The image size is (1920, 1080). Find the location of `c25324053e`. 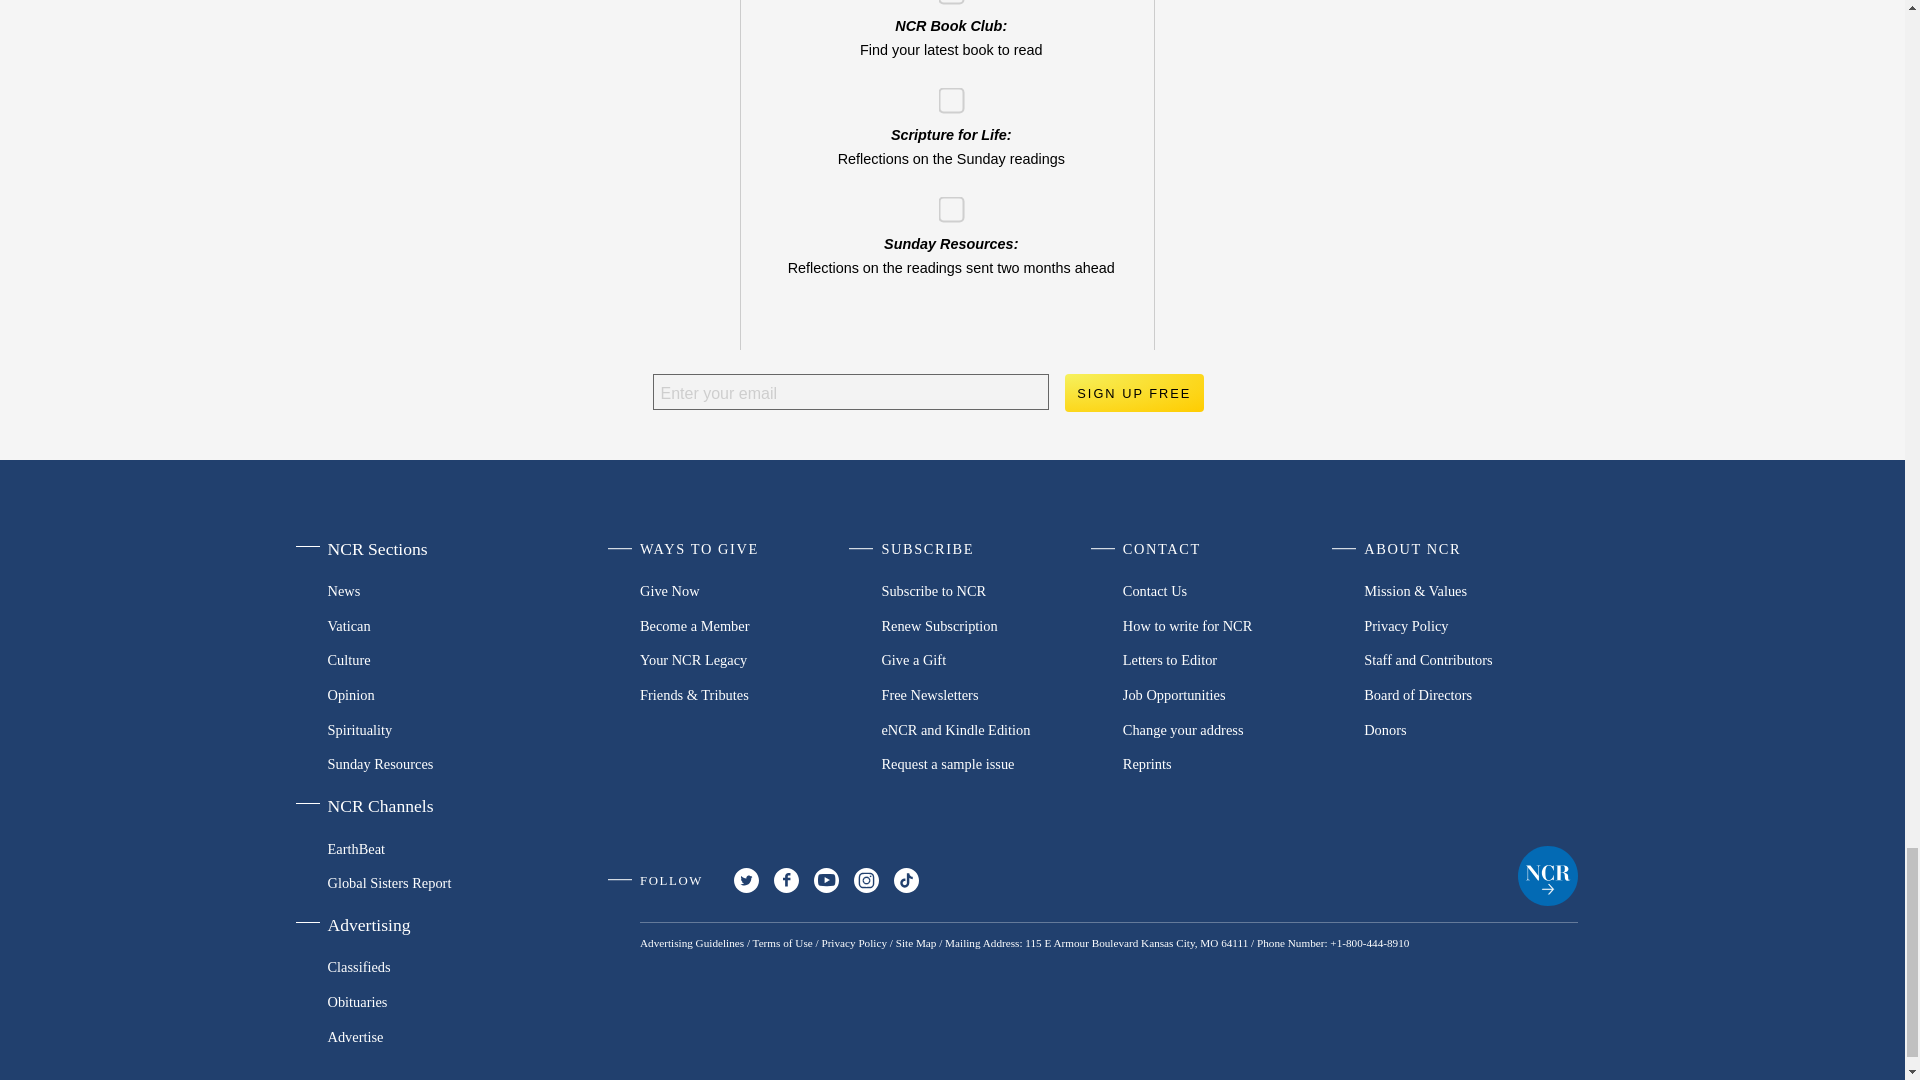

c25324053e is located at coordinates (944, 94).